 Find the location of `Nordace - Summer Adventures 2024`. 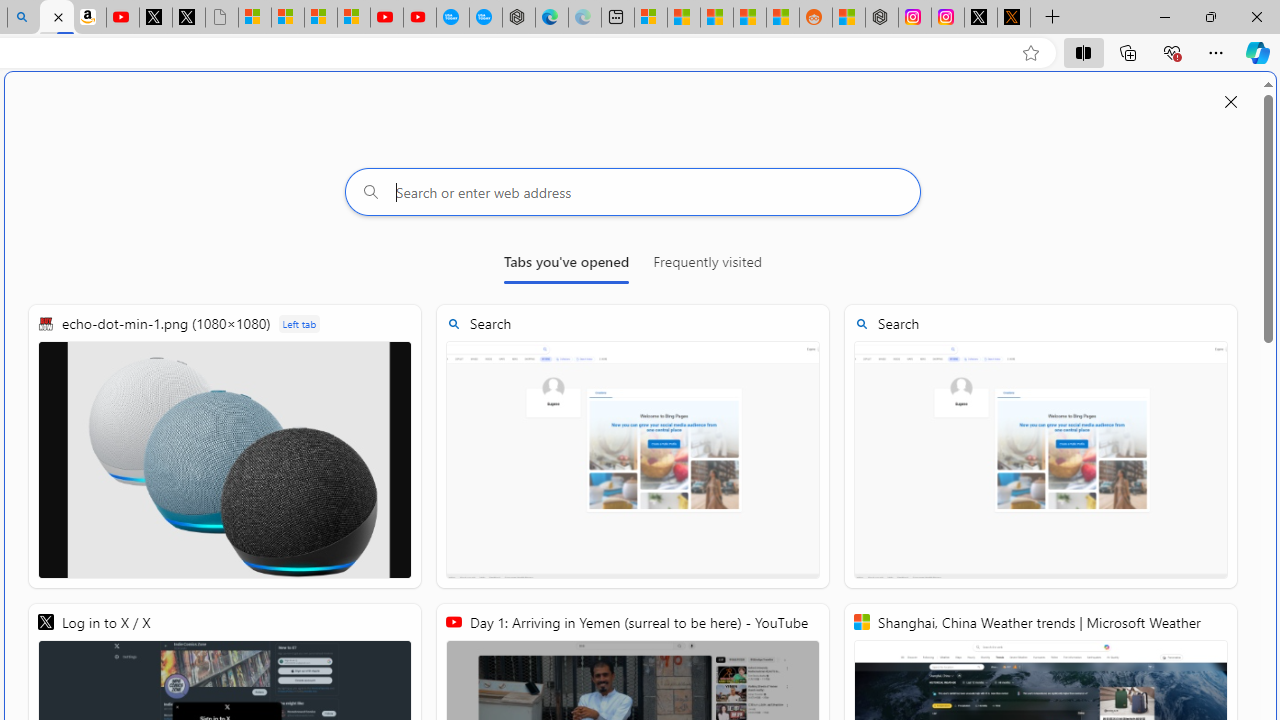

Nordace - Summer Adventures 2024 is located at coordinates (882, 18).